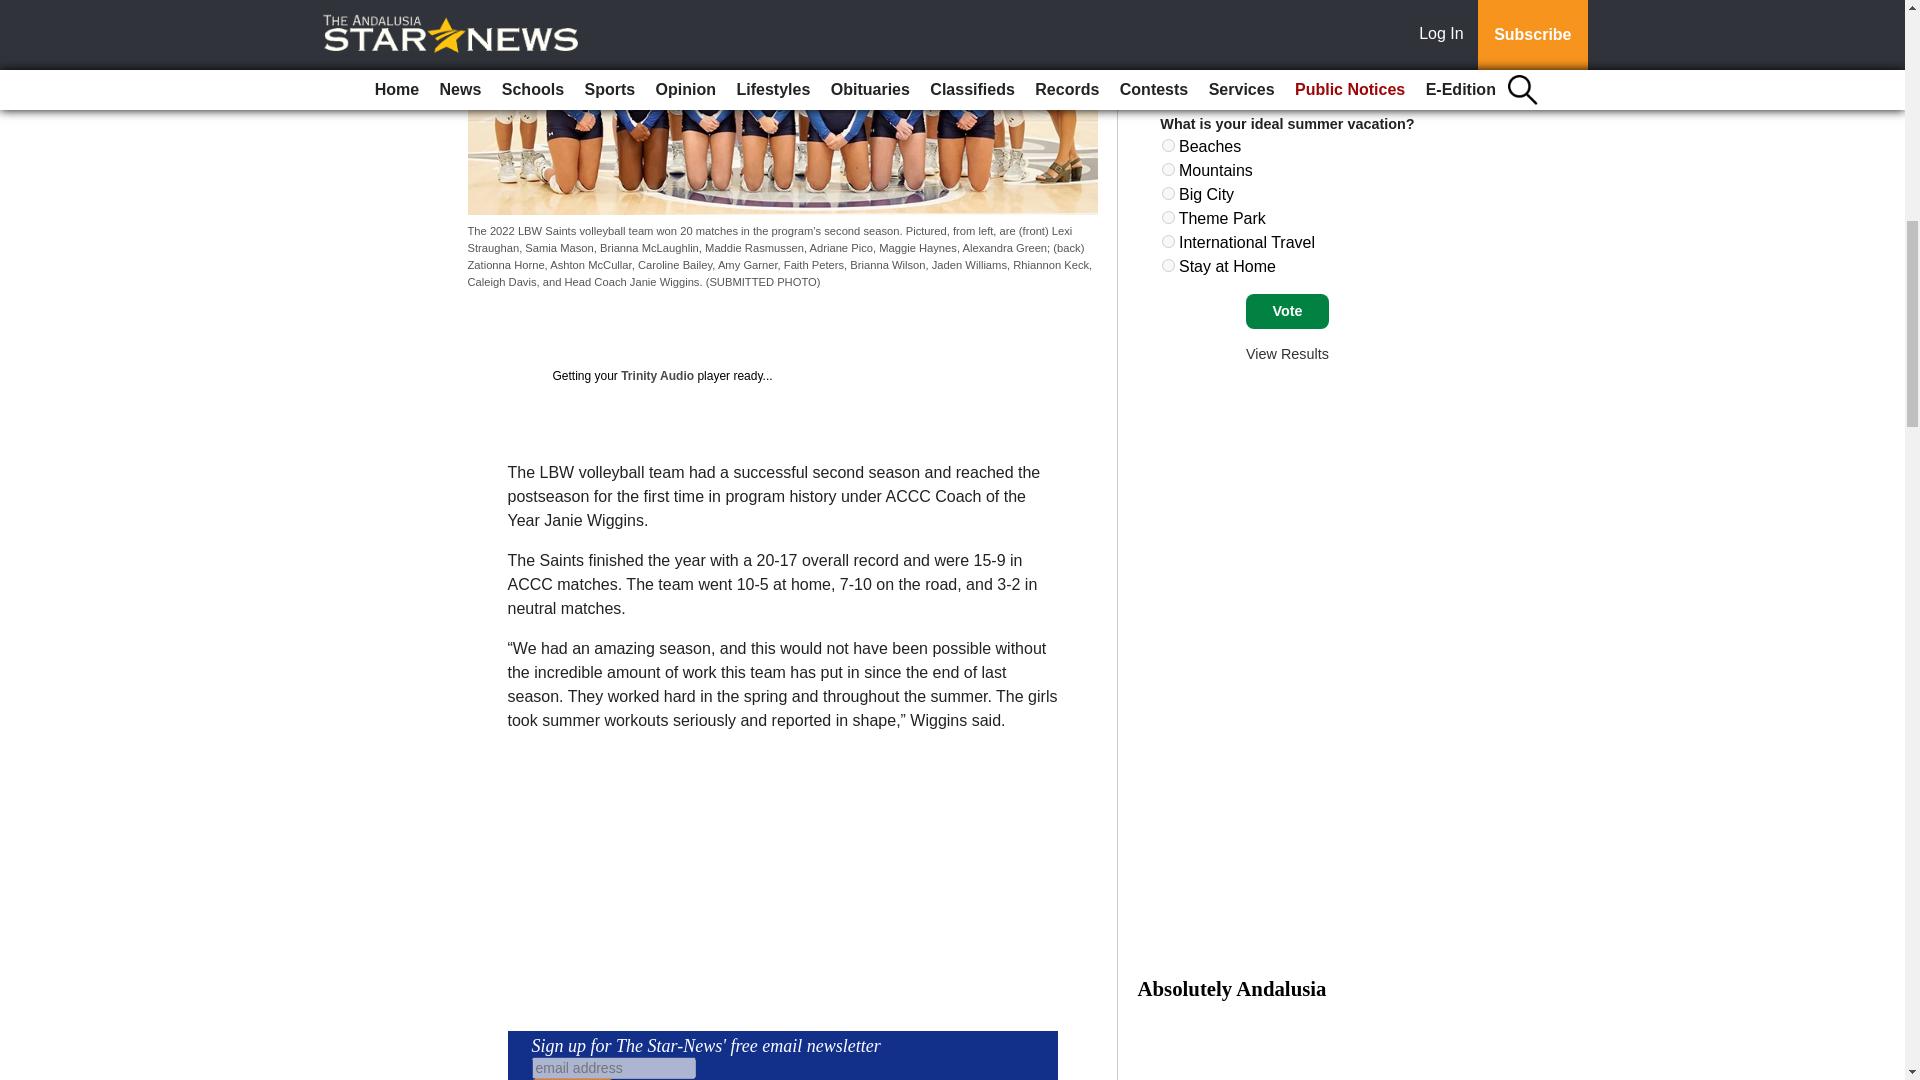 The image size is (1920, 1080). What do you see at coordinates (1168, 216) in the screenshot?
I see `747` at bounding box center [1168, 216].